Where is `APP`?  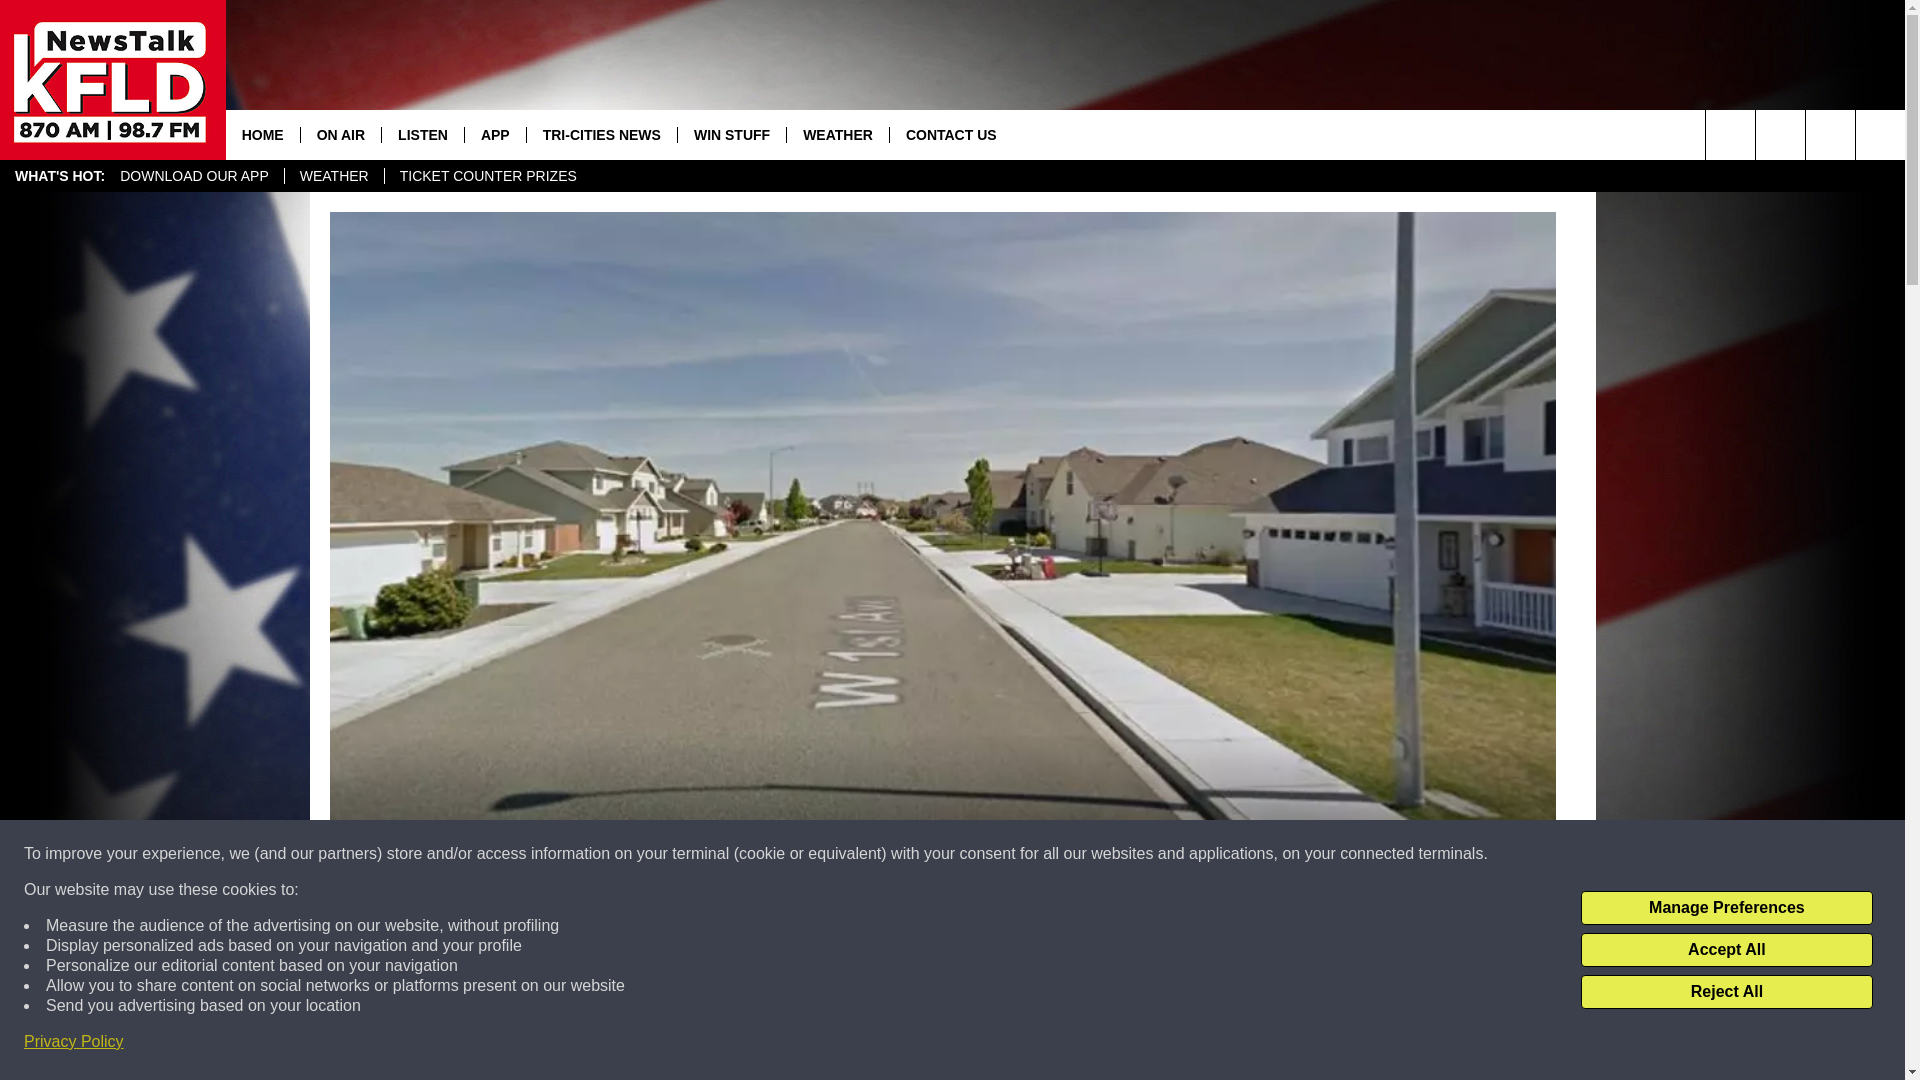
APP is located at coordinates (495, 134).